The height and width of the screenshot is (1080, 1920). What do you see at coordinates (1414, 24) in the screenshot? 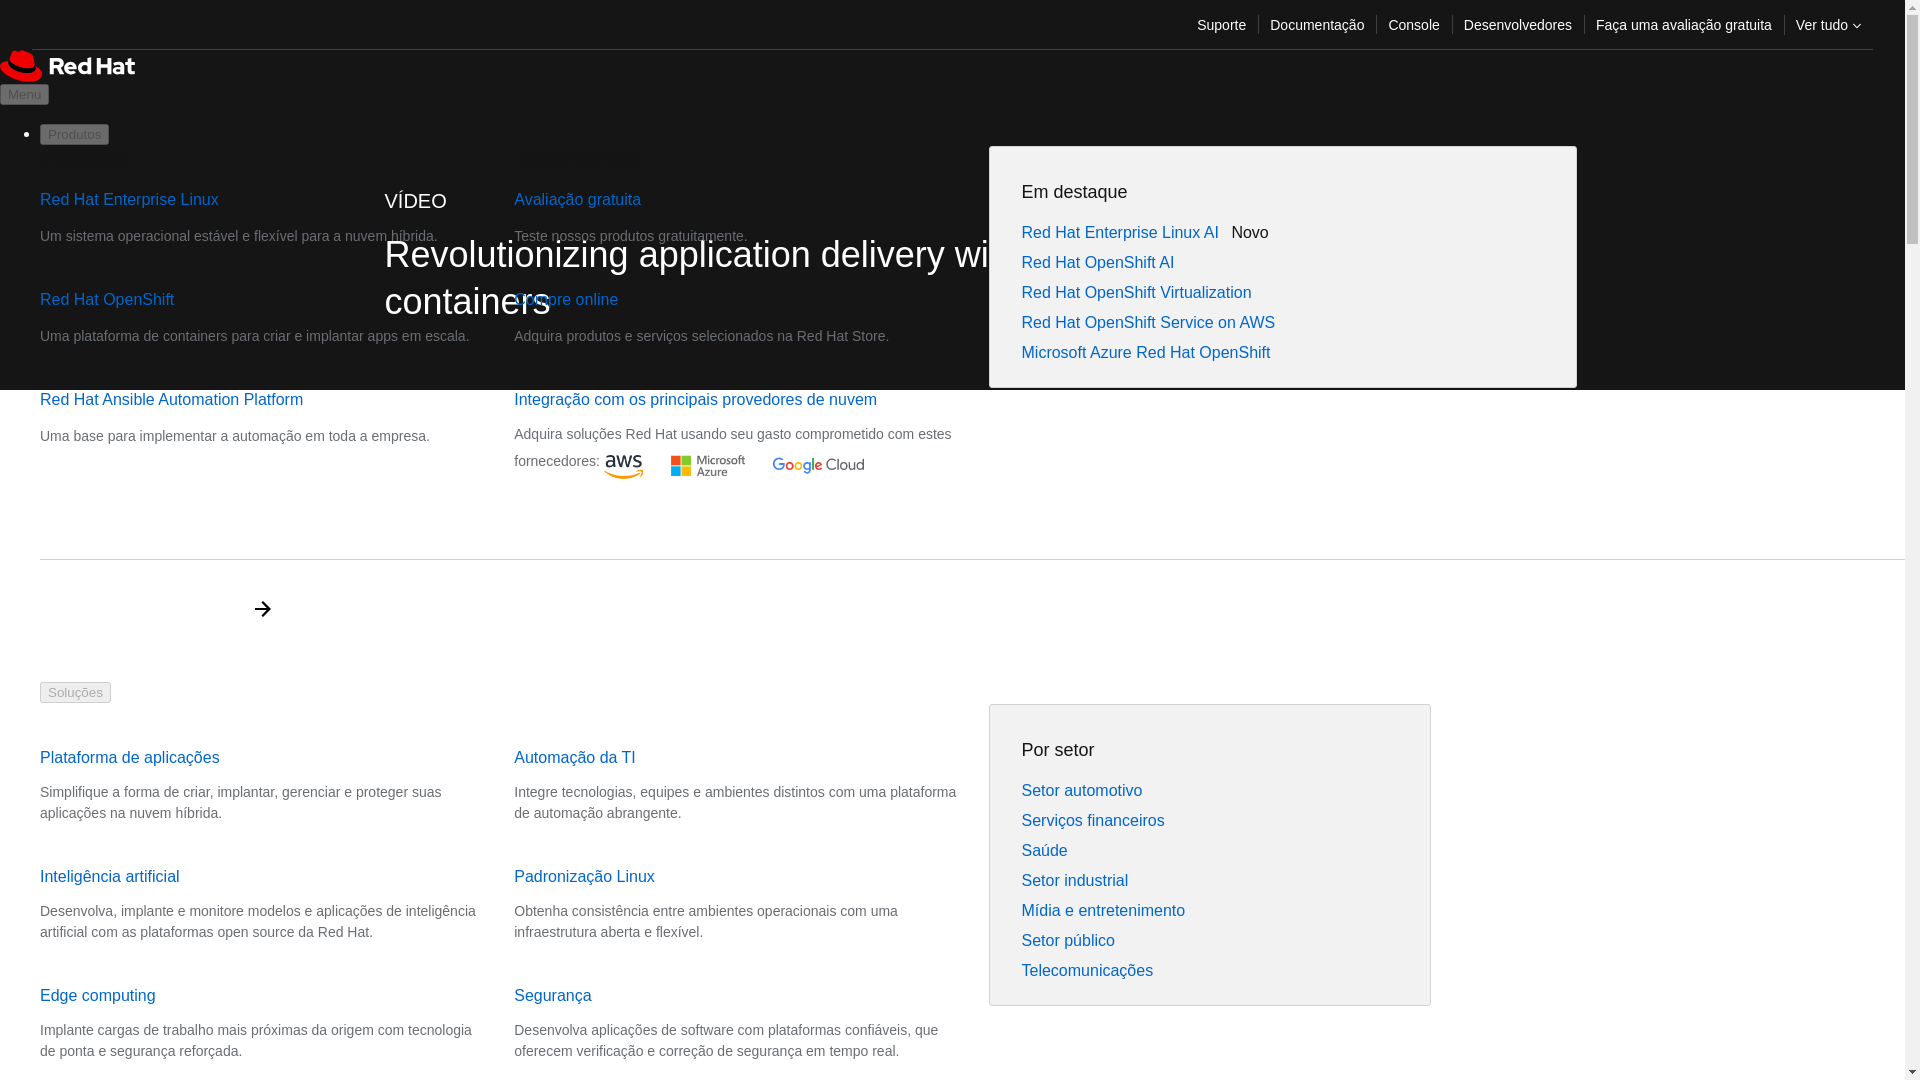
I see `Console` at bounding box center [1414, 24].